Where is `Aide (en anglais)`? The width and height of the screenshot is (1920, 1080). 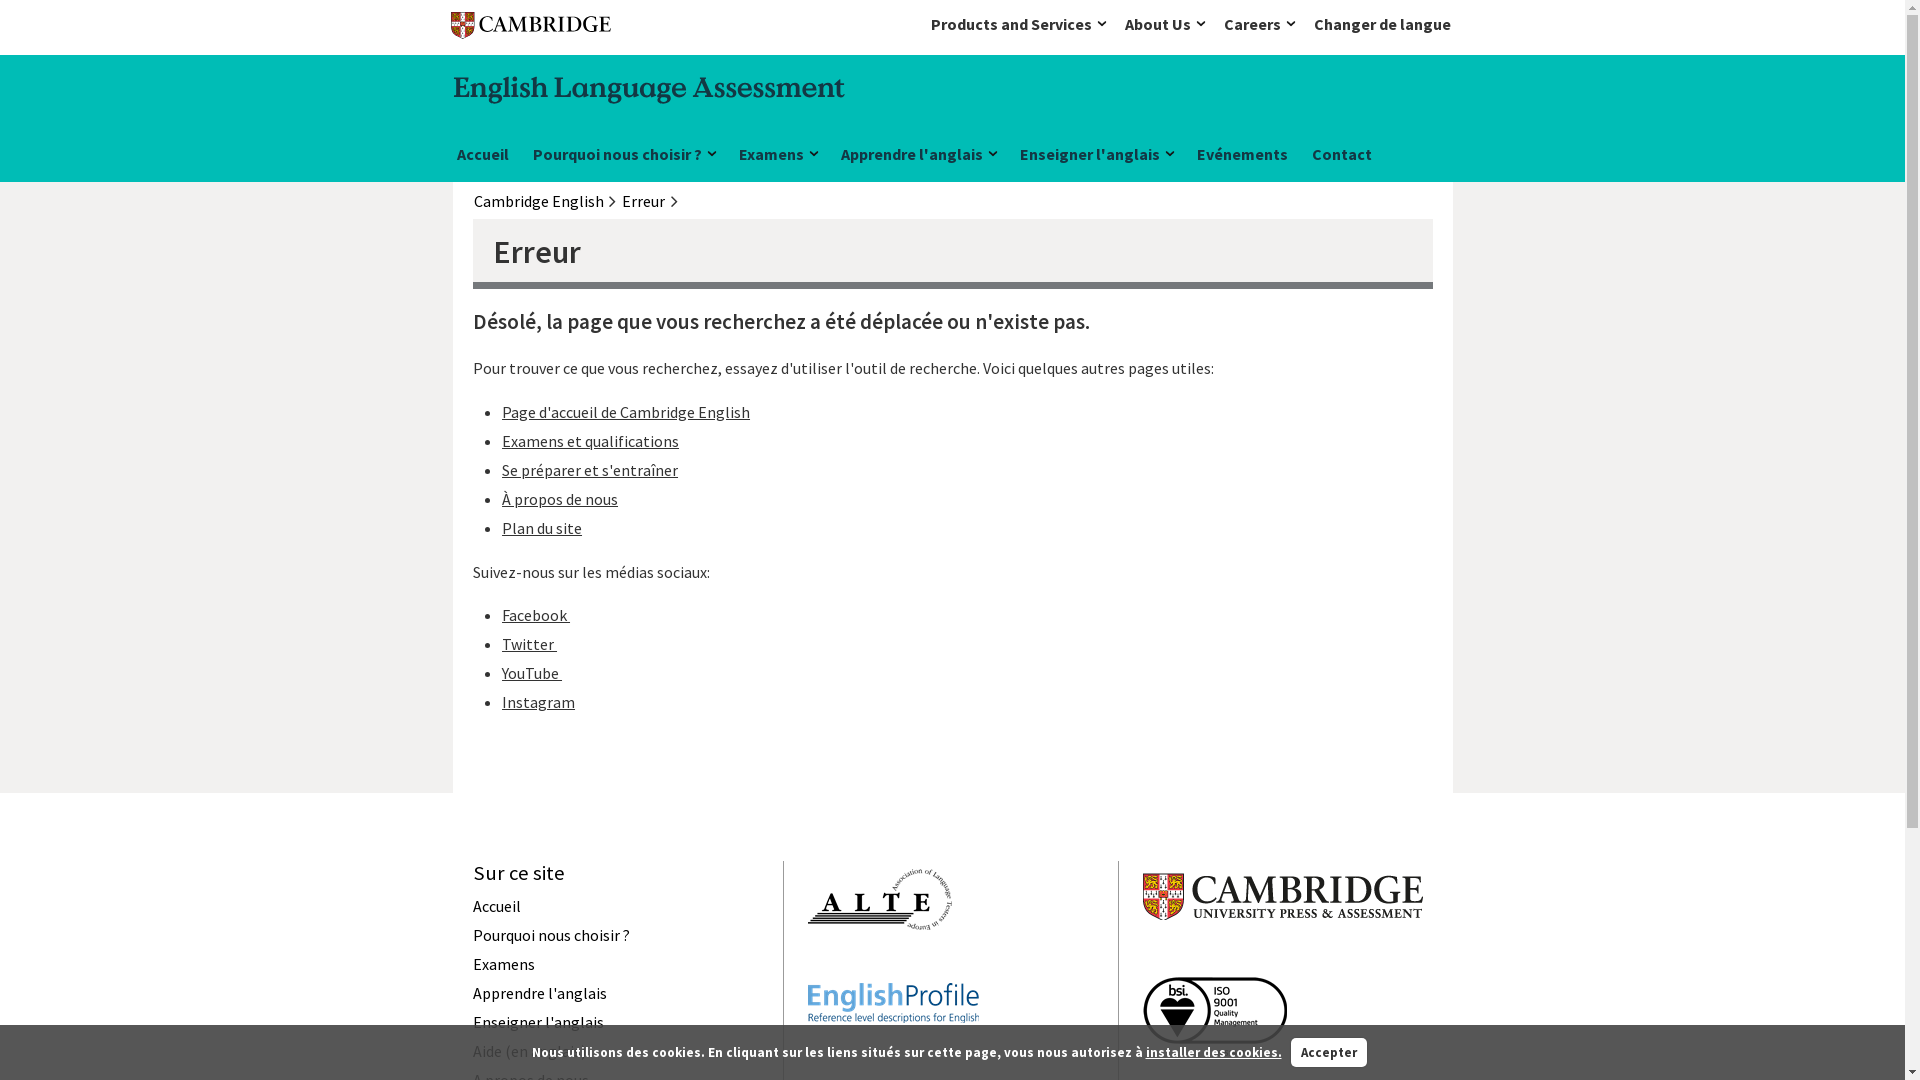
Aide (en anglais) is located at coordinates (528, 1051).